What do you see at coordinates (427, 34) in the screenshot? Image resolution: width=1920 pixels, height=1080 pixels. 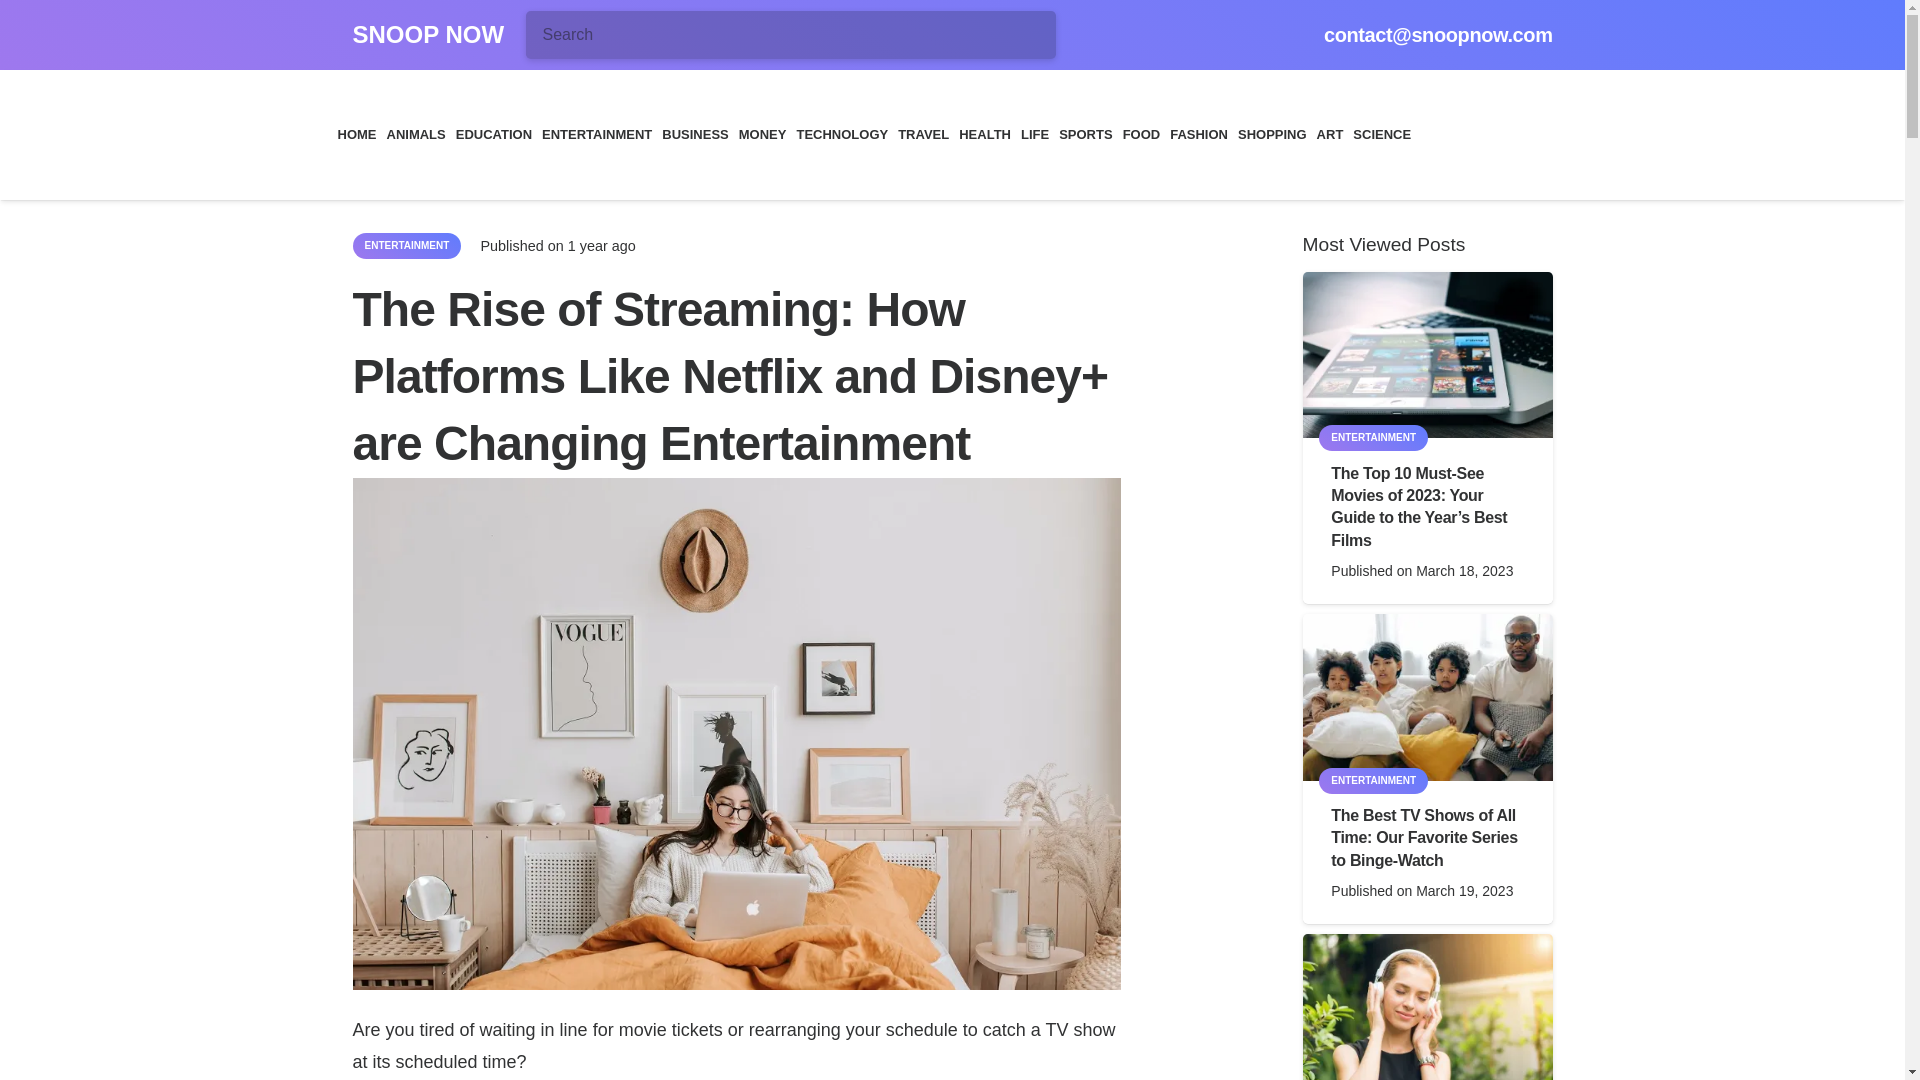 I see `SNOOP NOW` at bounding box center [427, 34].